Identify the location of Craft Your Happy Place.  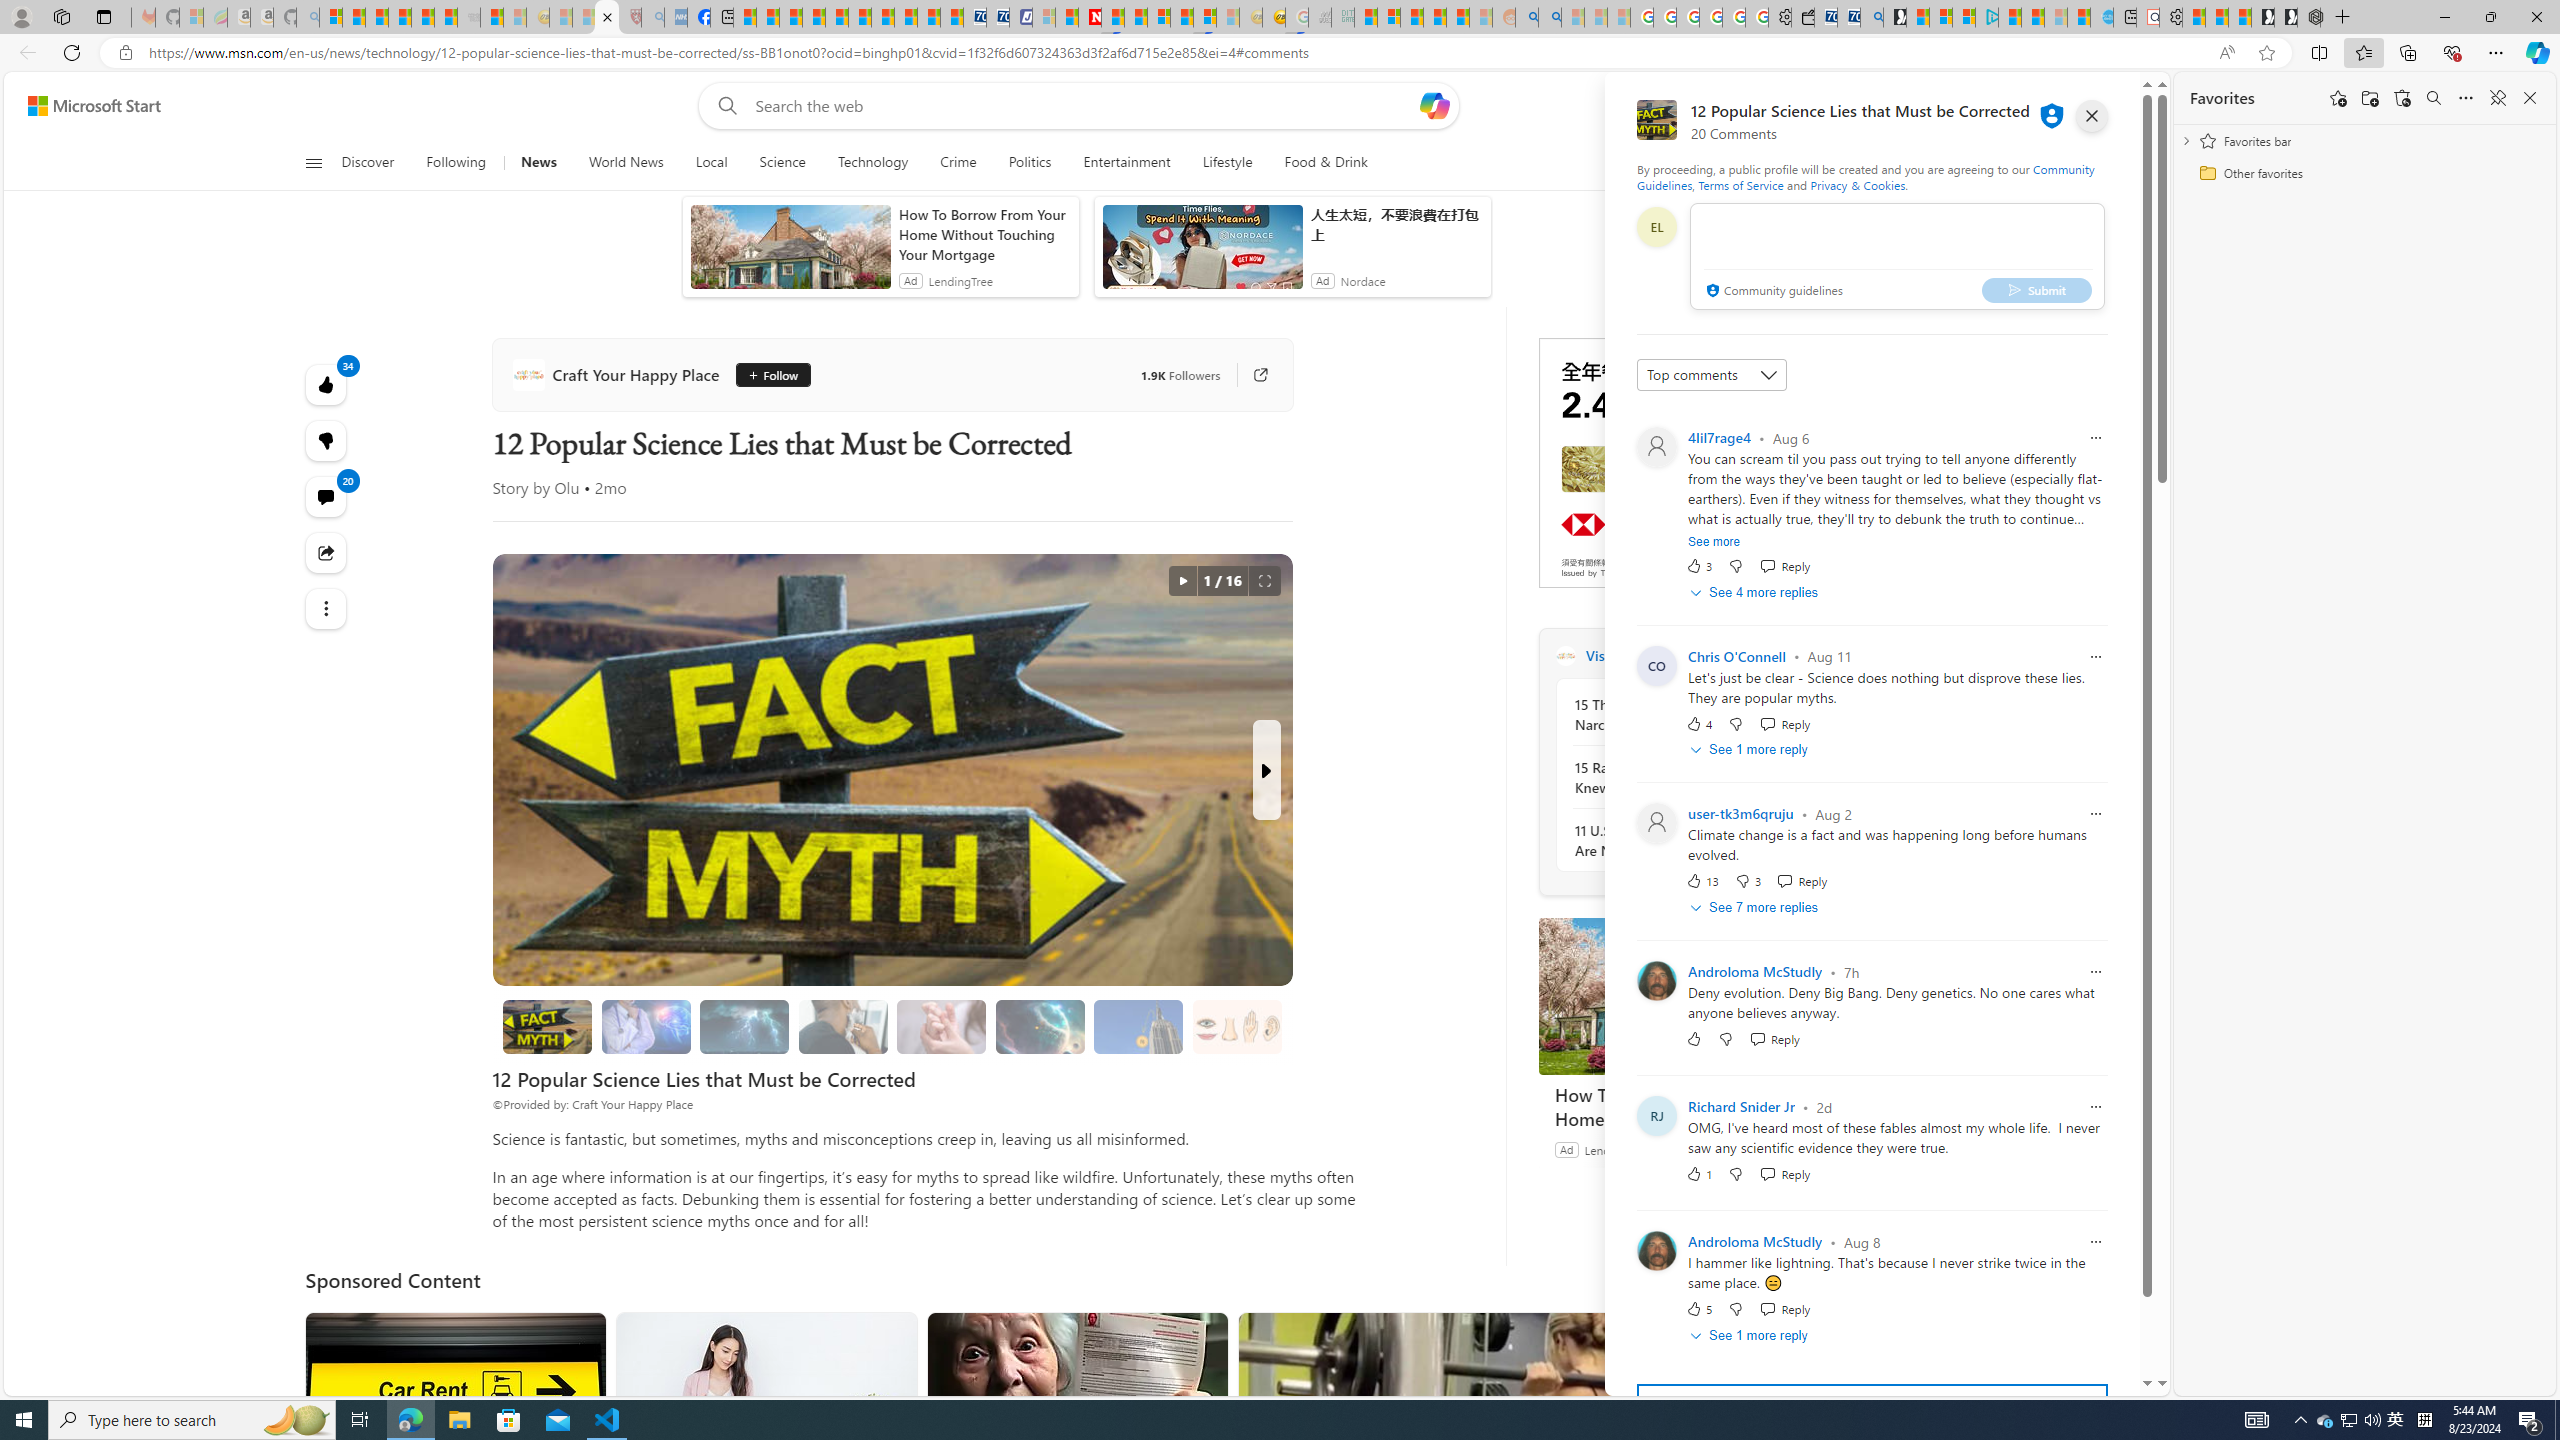
(1564, 655).